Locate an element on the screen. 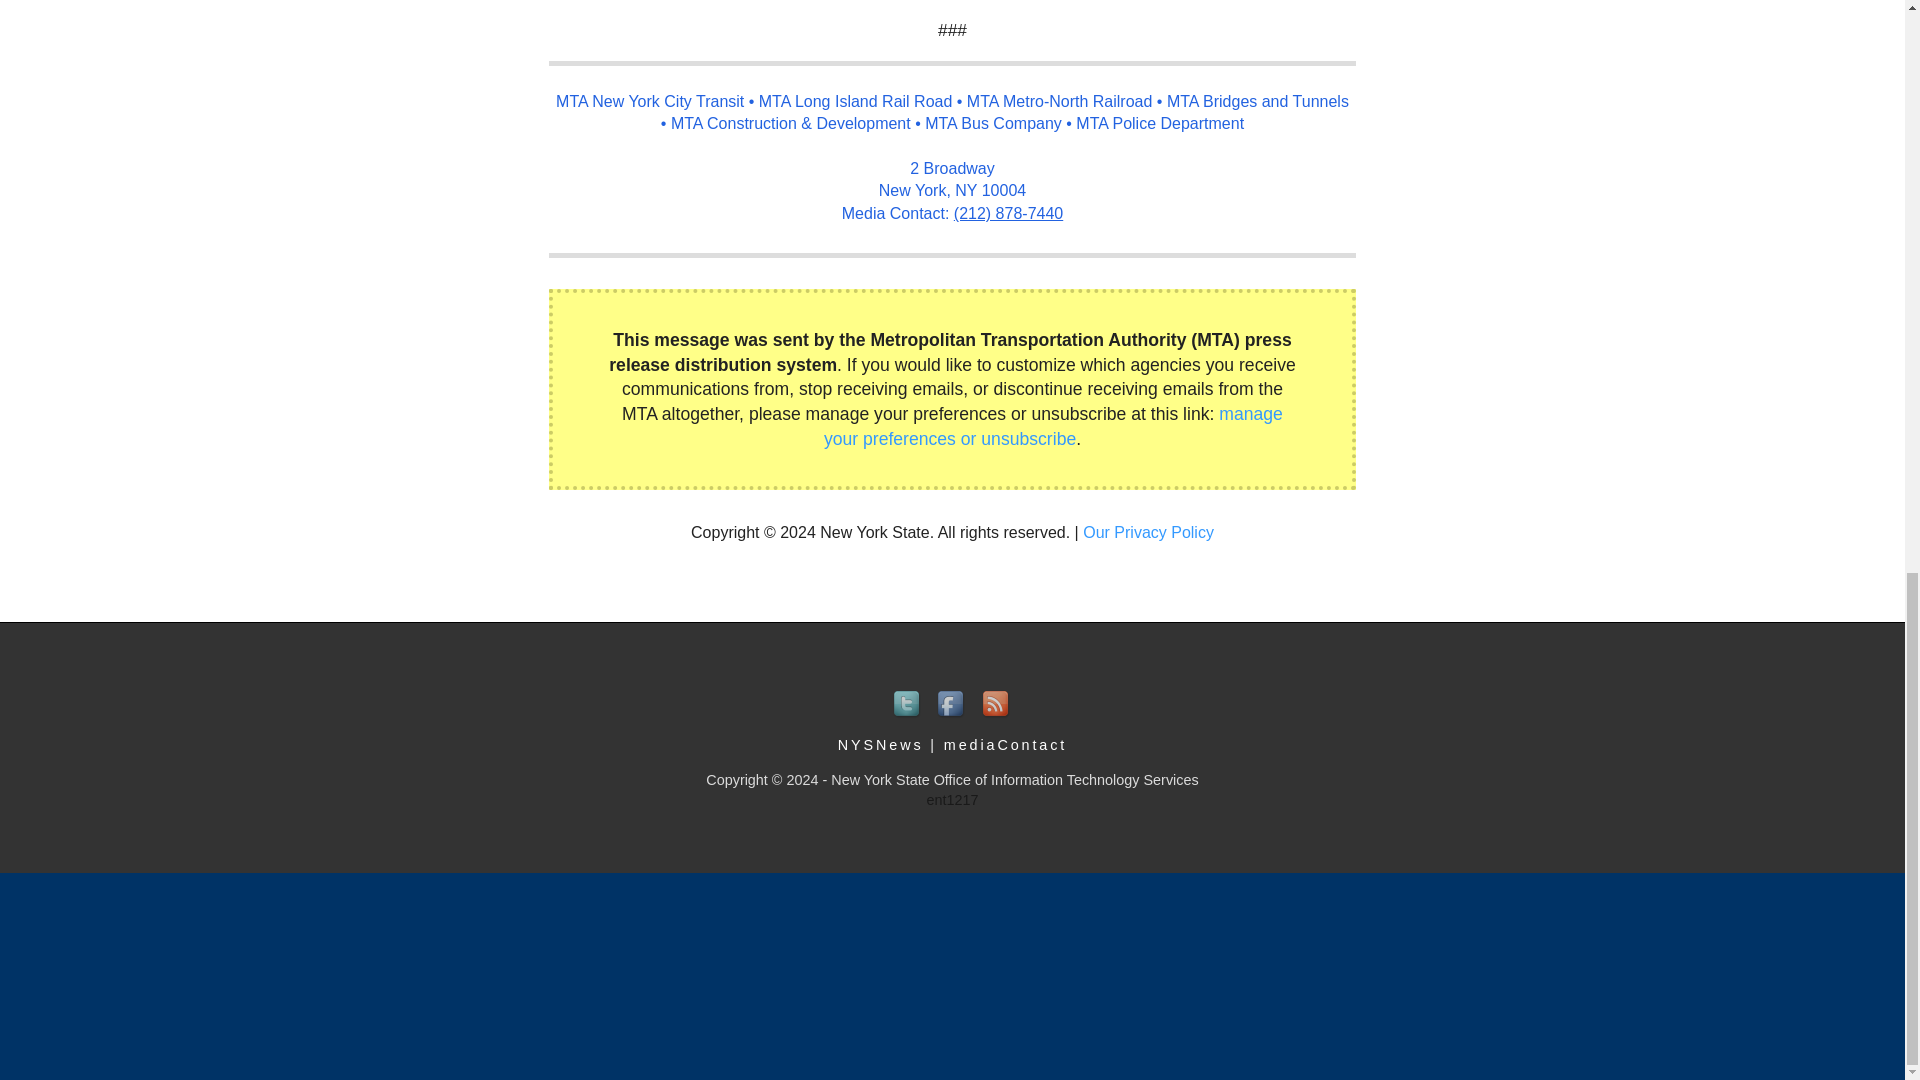 This screenshot has width=1920, height=1080. Our Privacy Policy is located at coordinates (1148, 532).